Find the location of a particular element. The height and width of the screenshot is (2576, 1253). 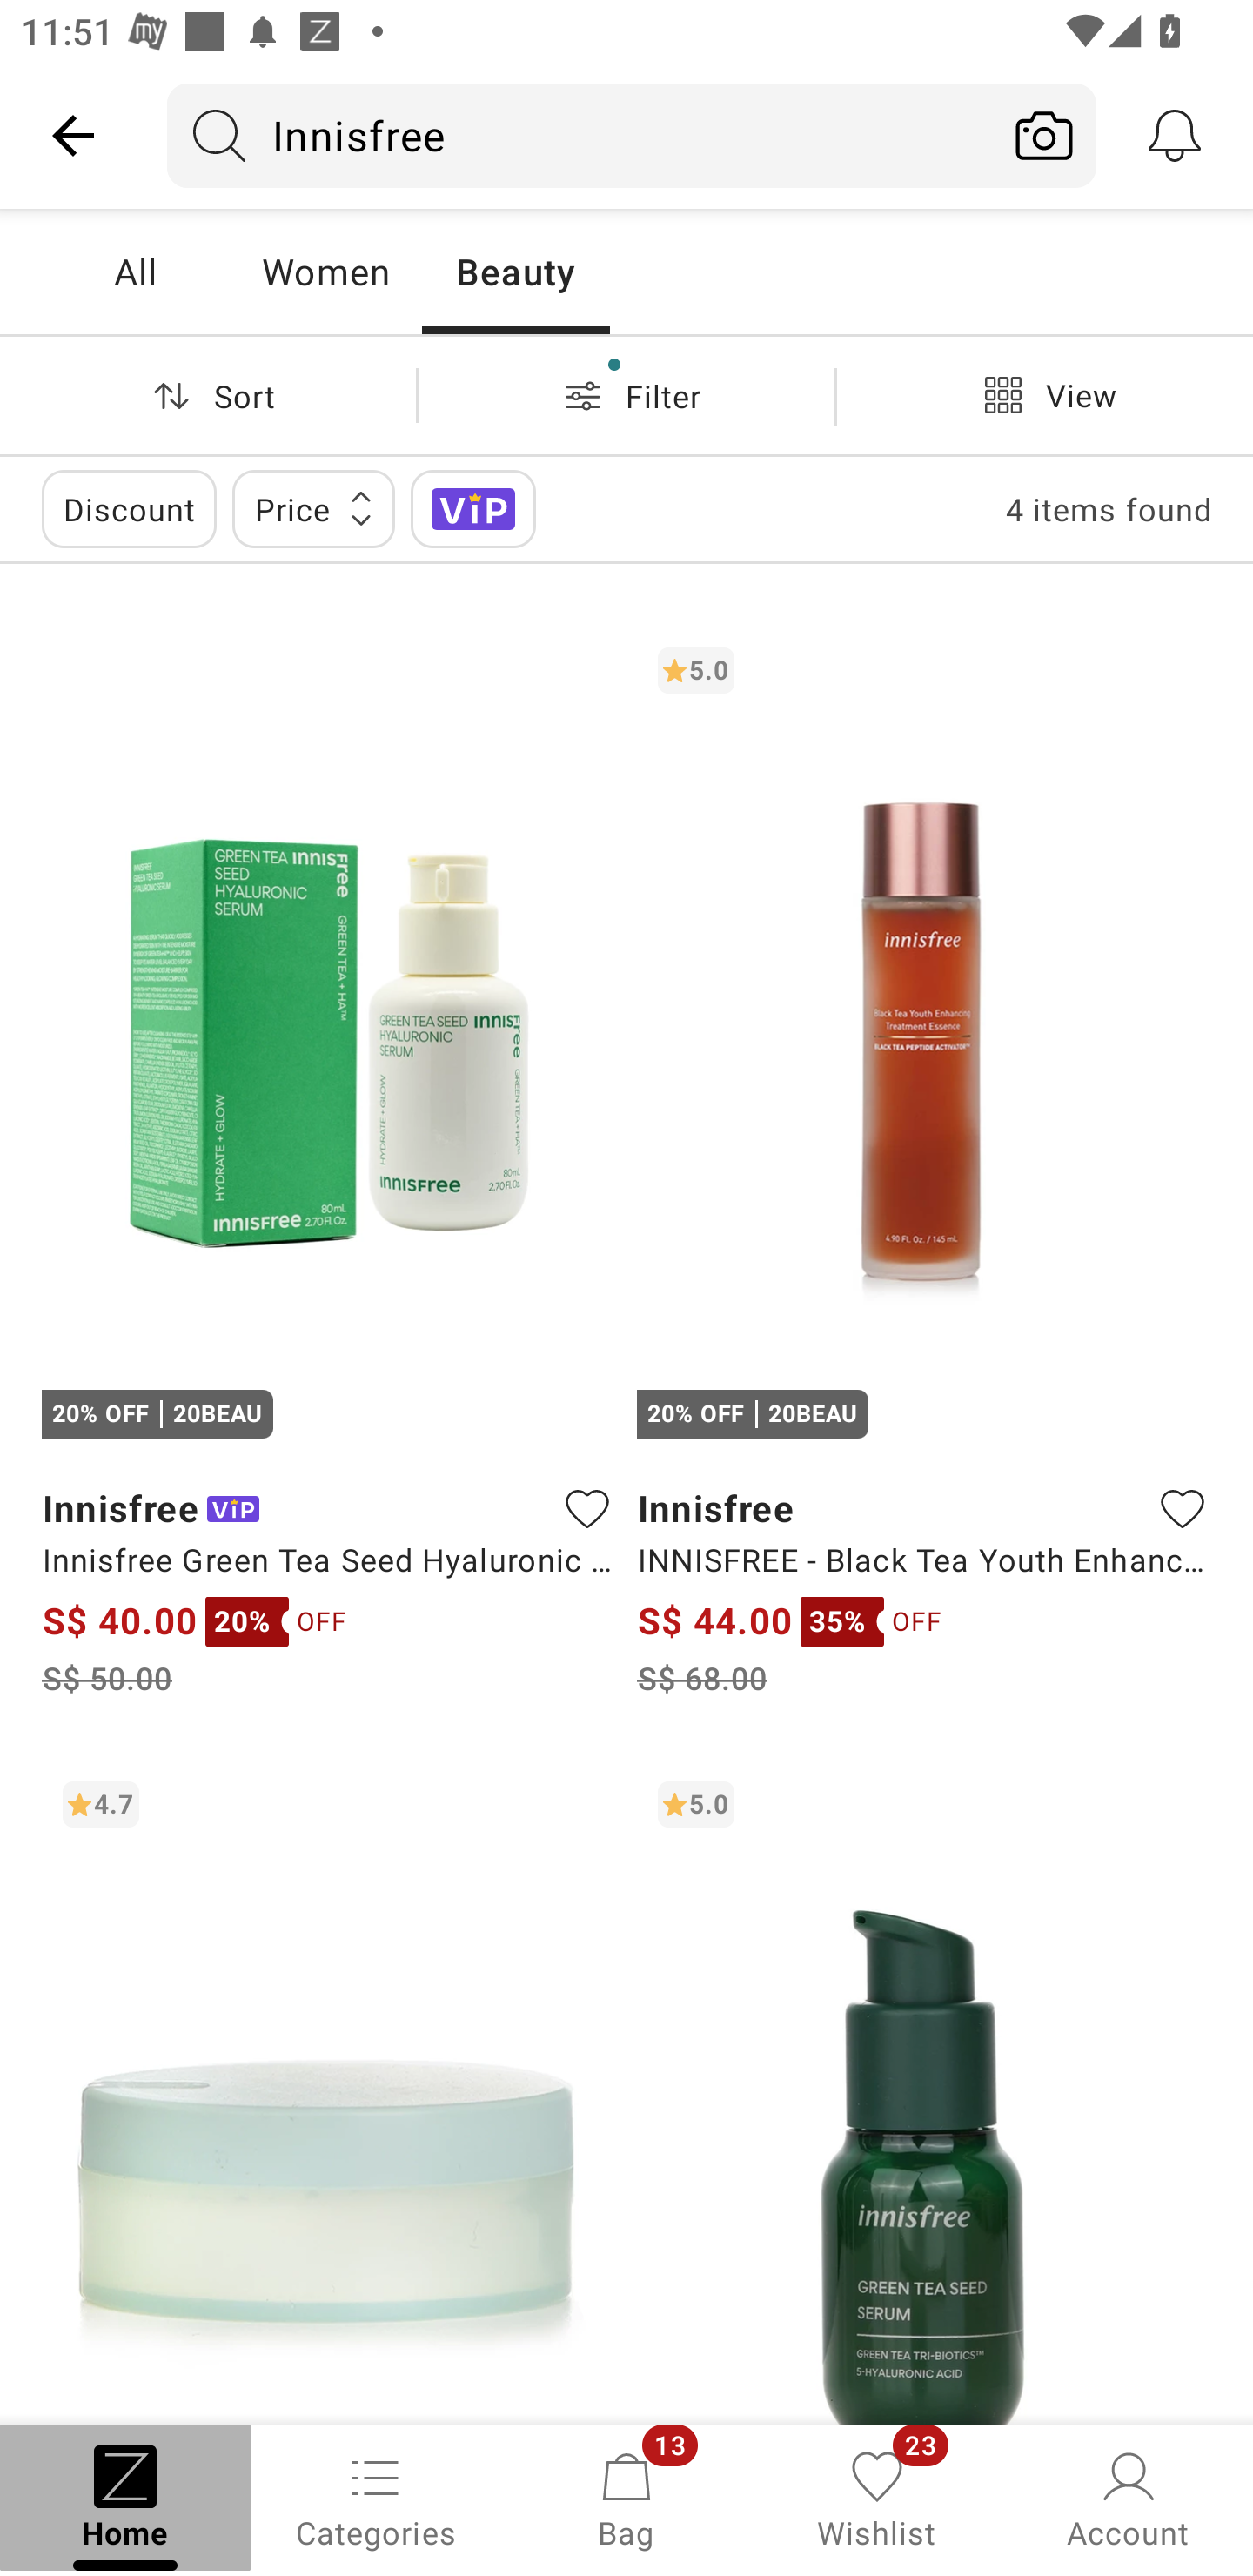

View is located at coordinates (1044, 395).